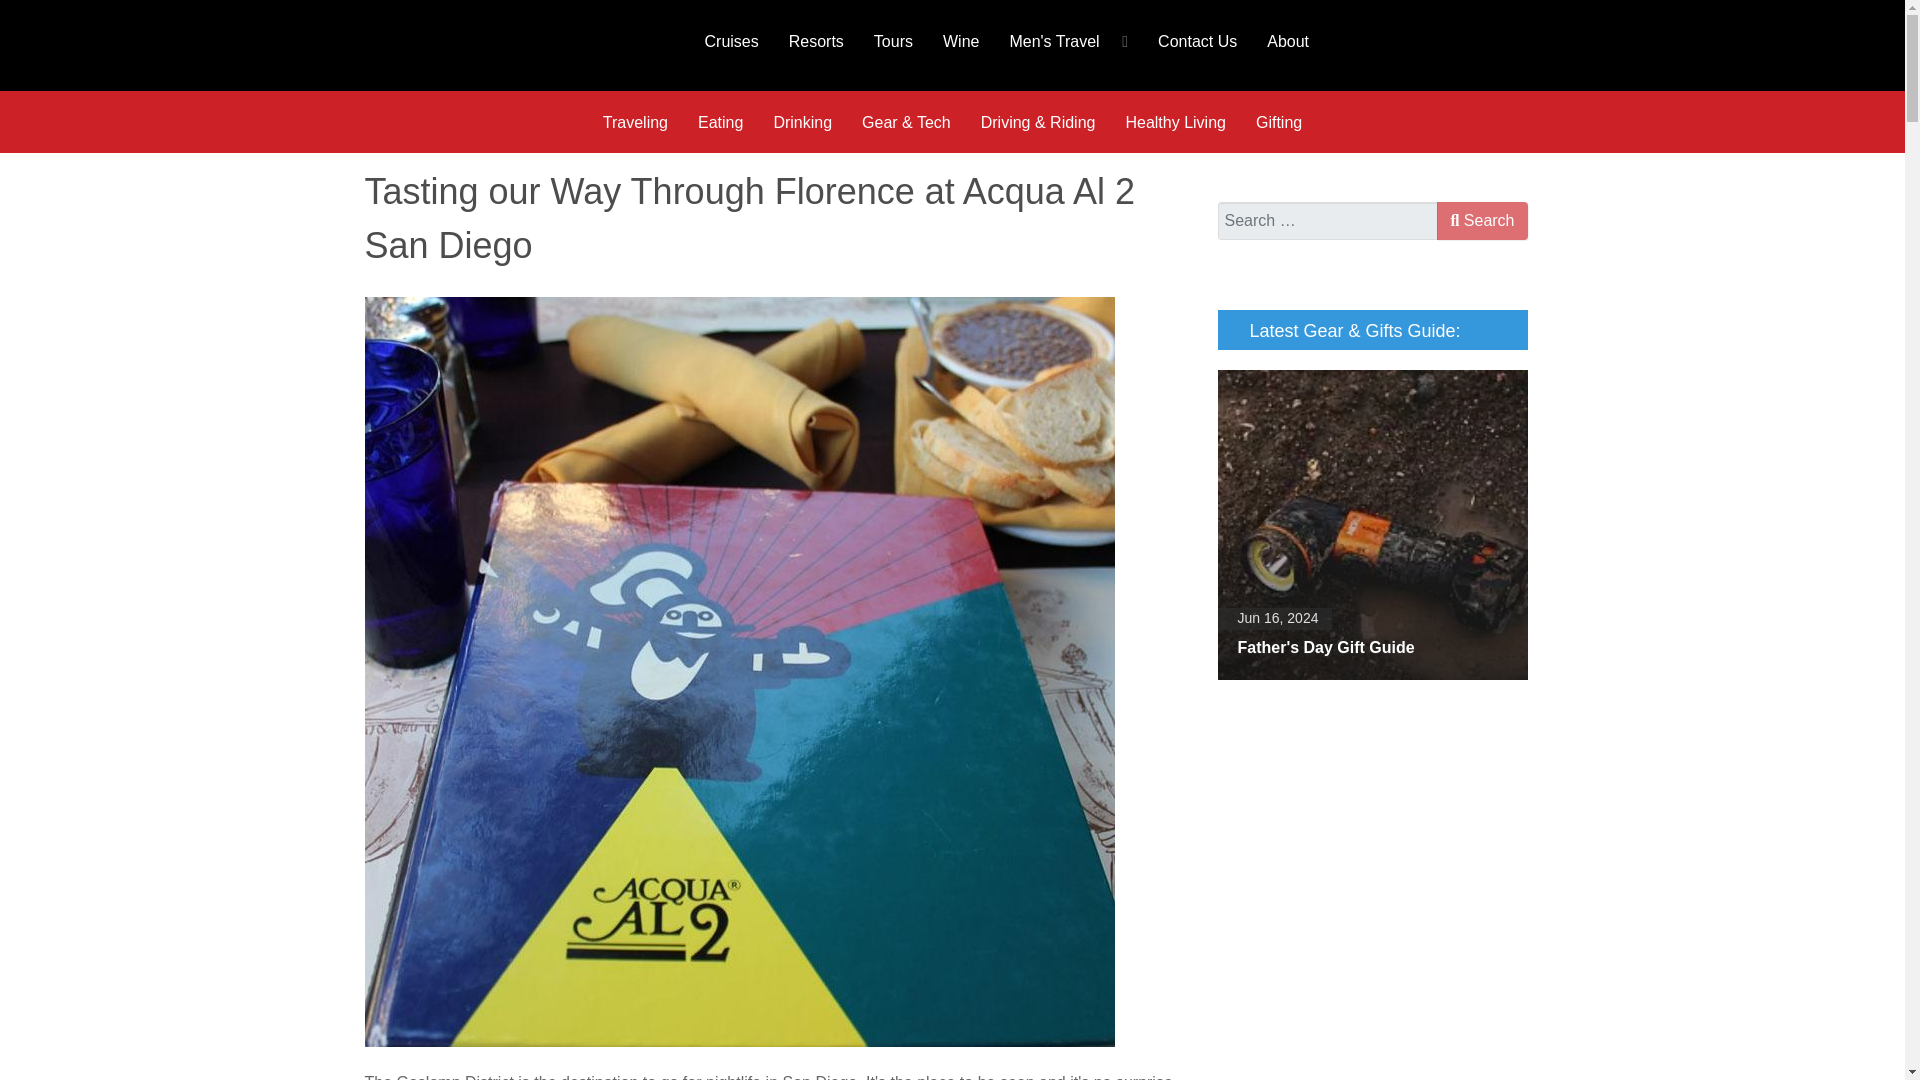 The height and width of the screenshot is (1080, 1920). Describe the element at coordinates (635, 122) in the screenshot. I see `Traveling` at that location.